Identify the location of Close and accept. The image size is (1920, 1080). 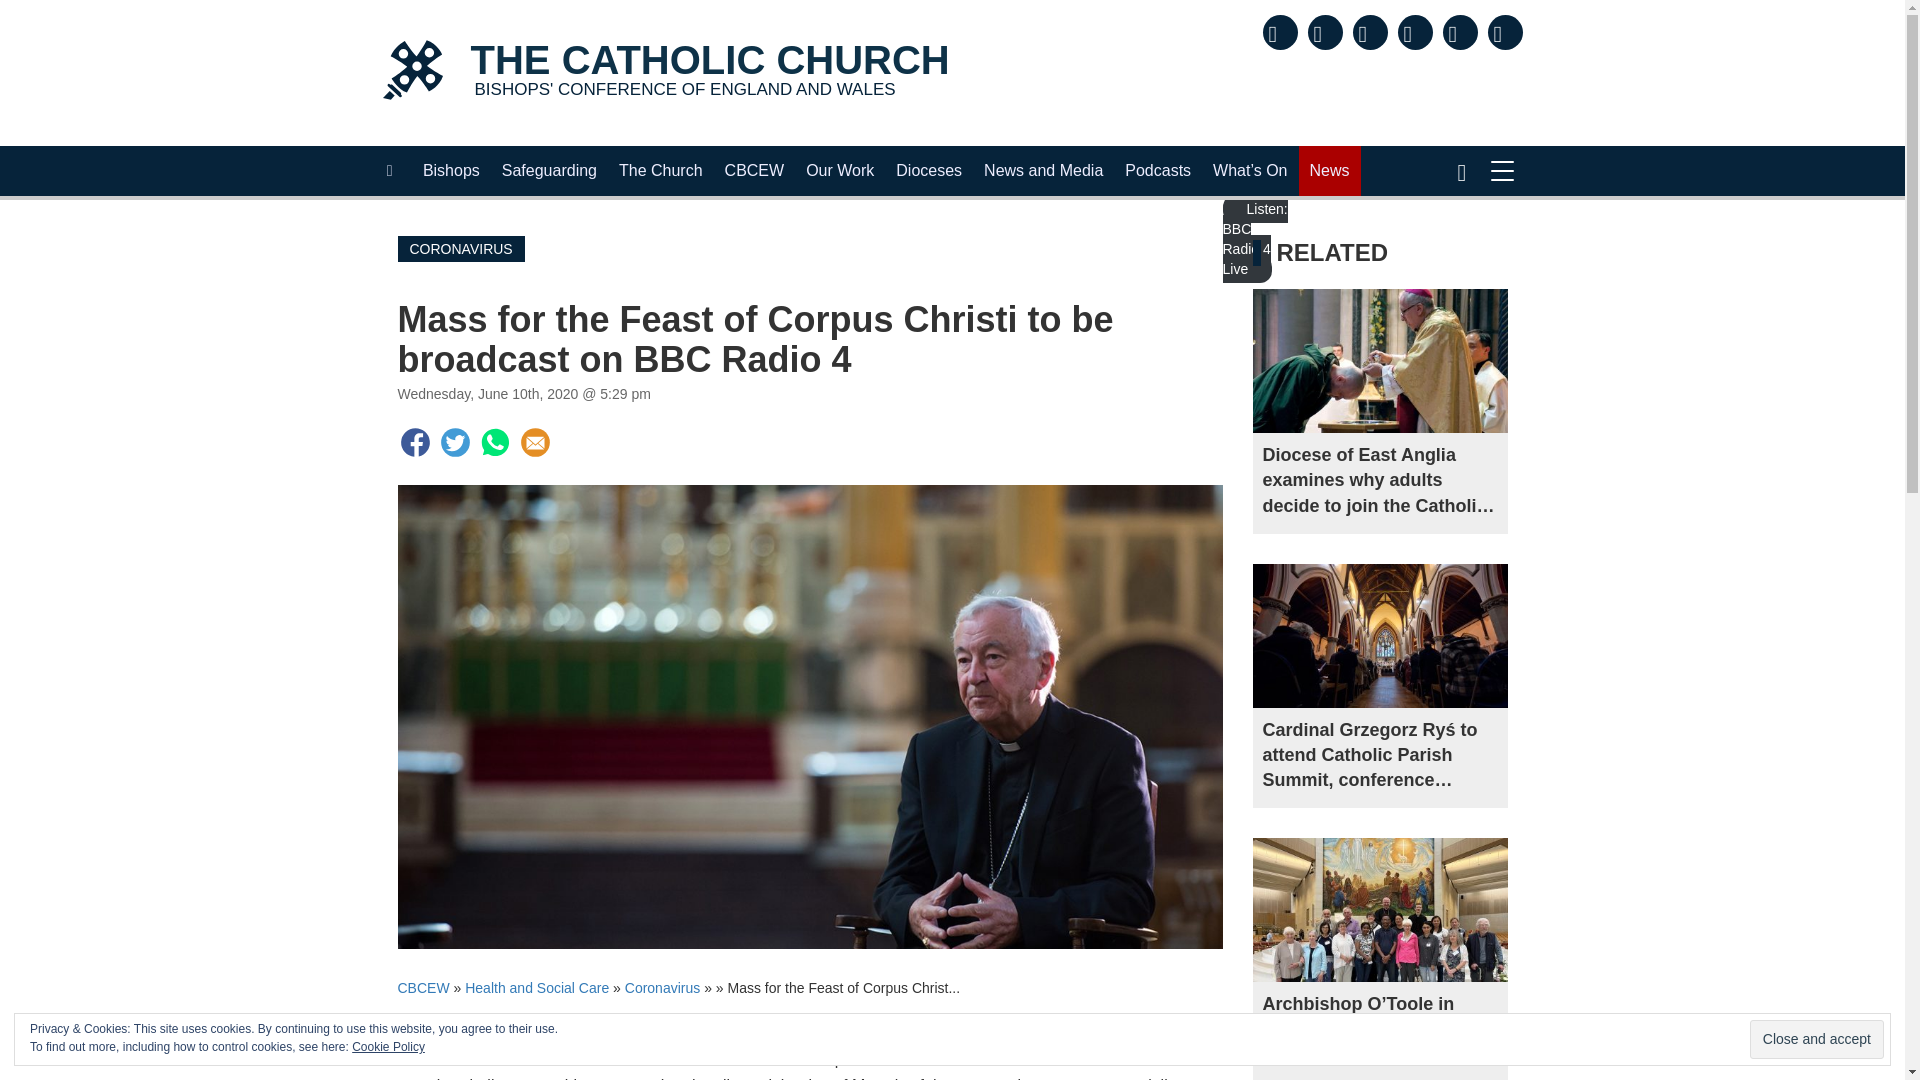
(1816, 1039).